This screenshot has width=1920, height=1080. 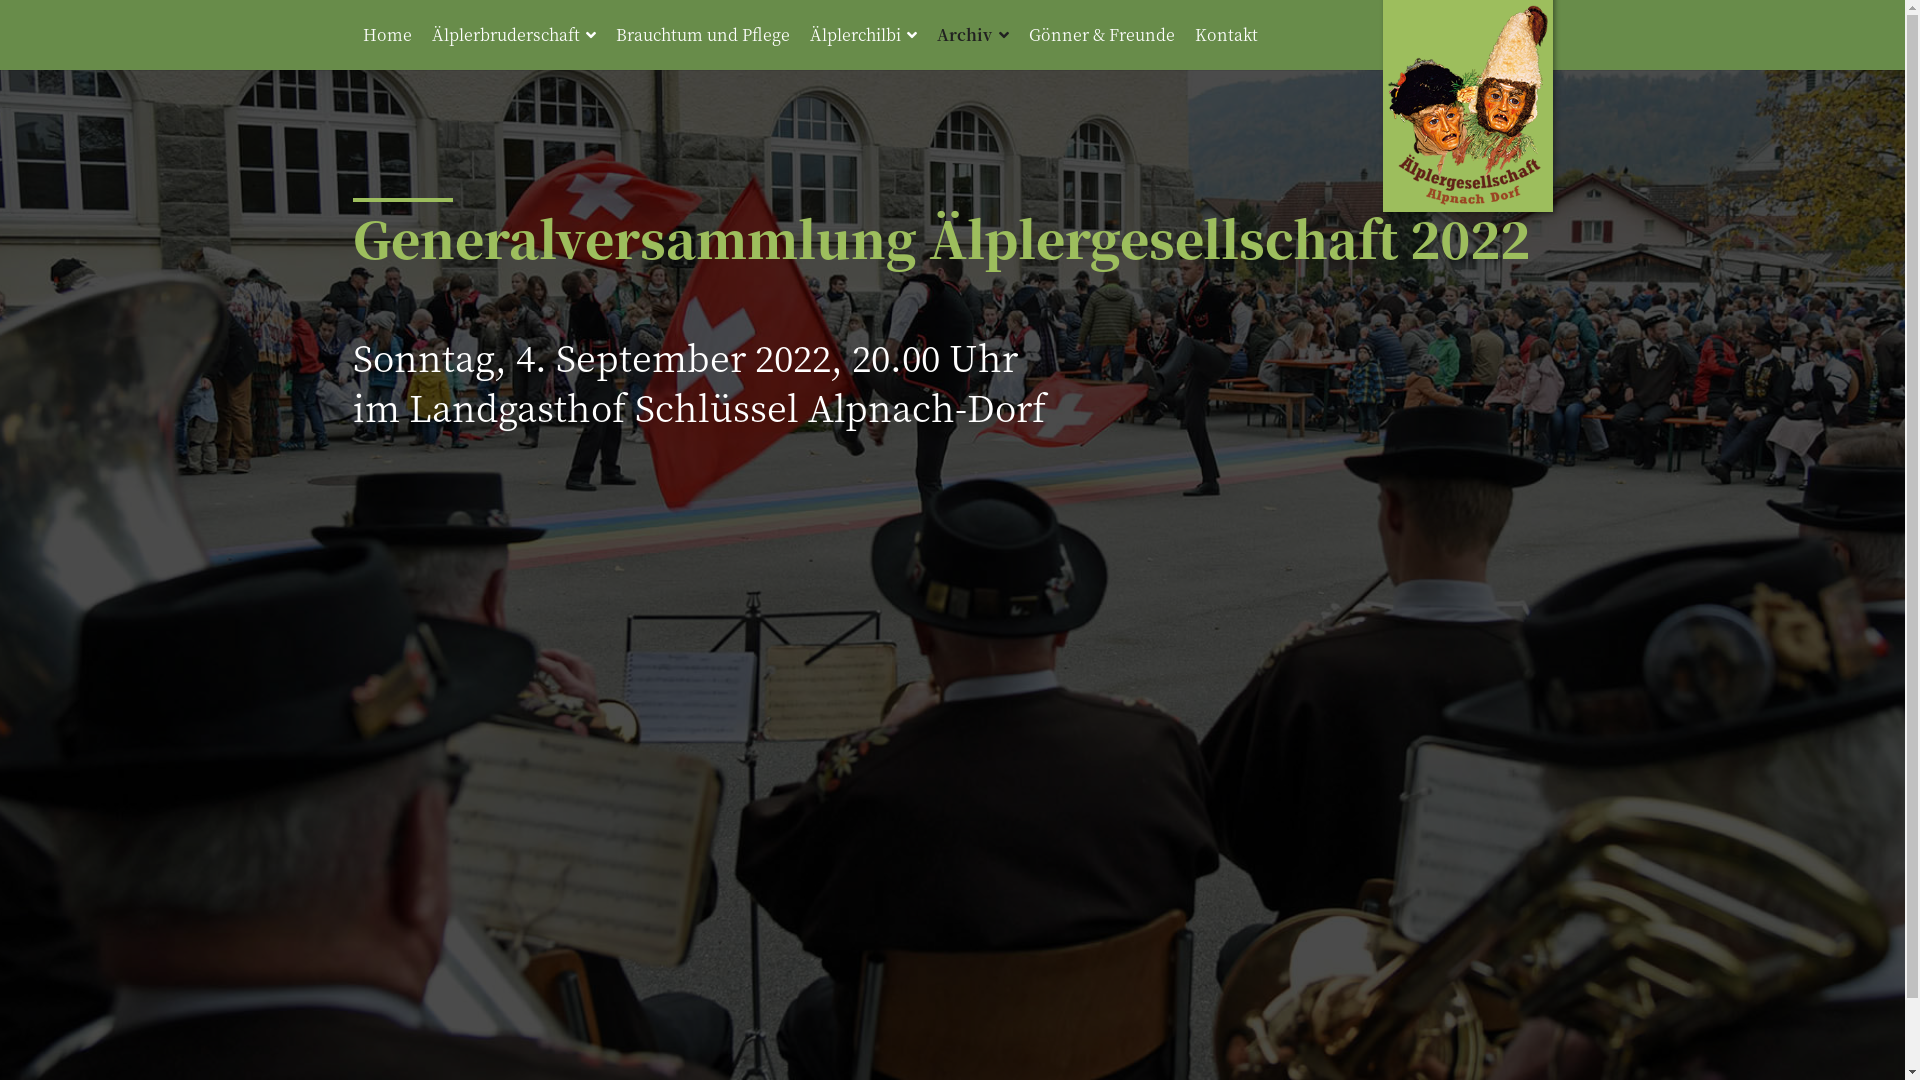 I want to click on Brauchtum und Pflege, so click(x=703, y=35).